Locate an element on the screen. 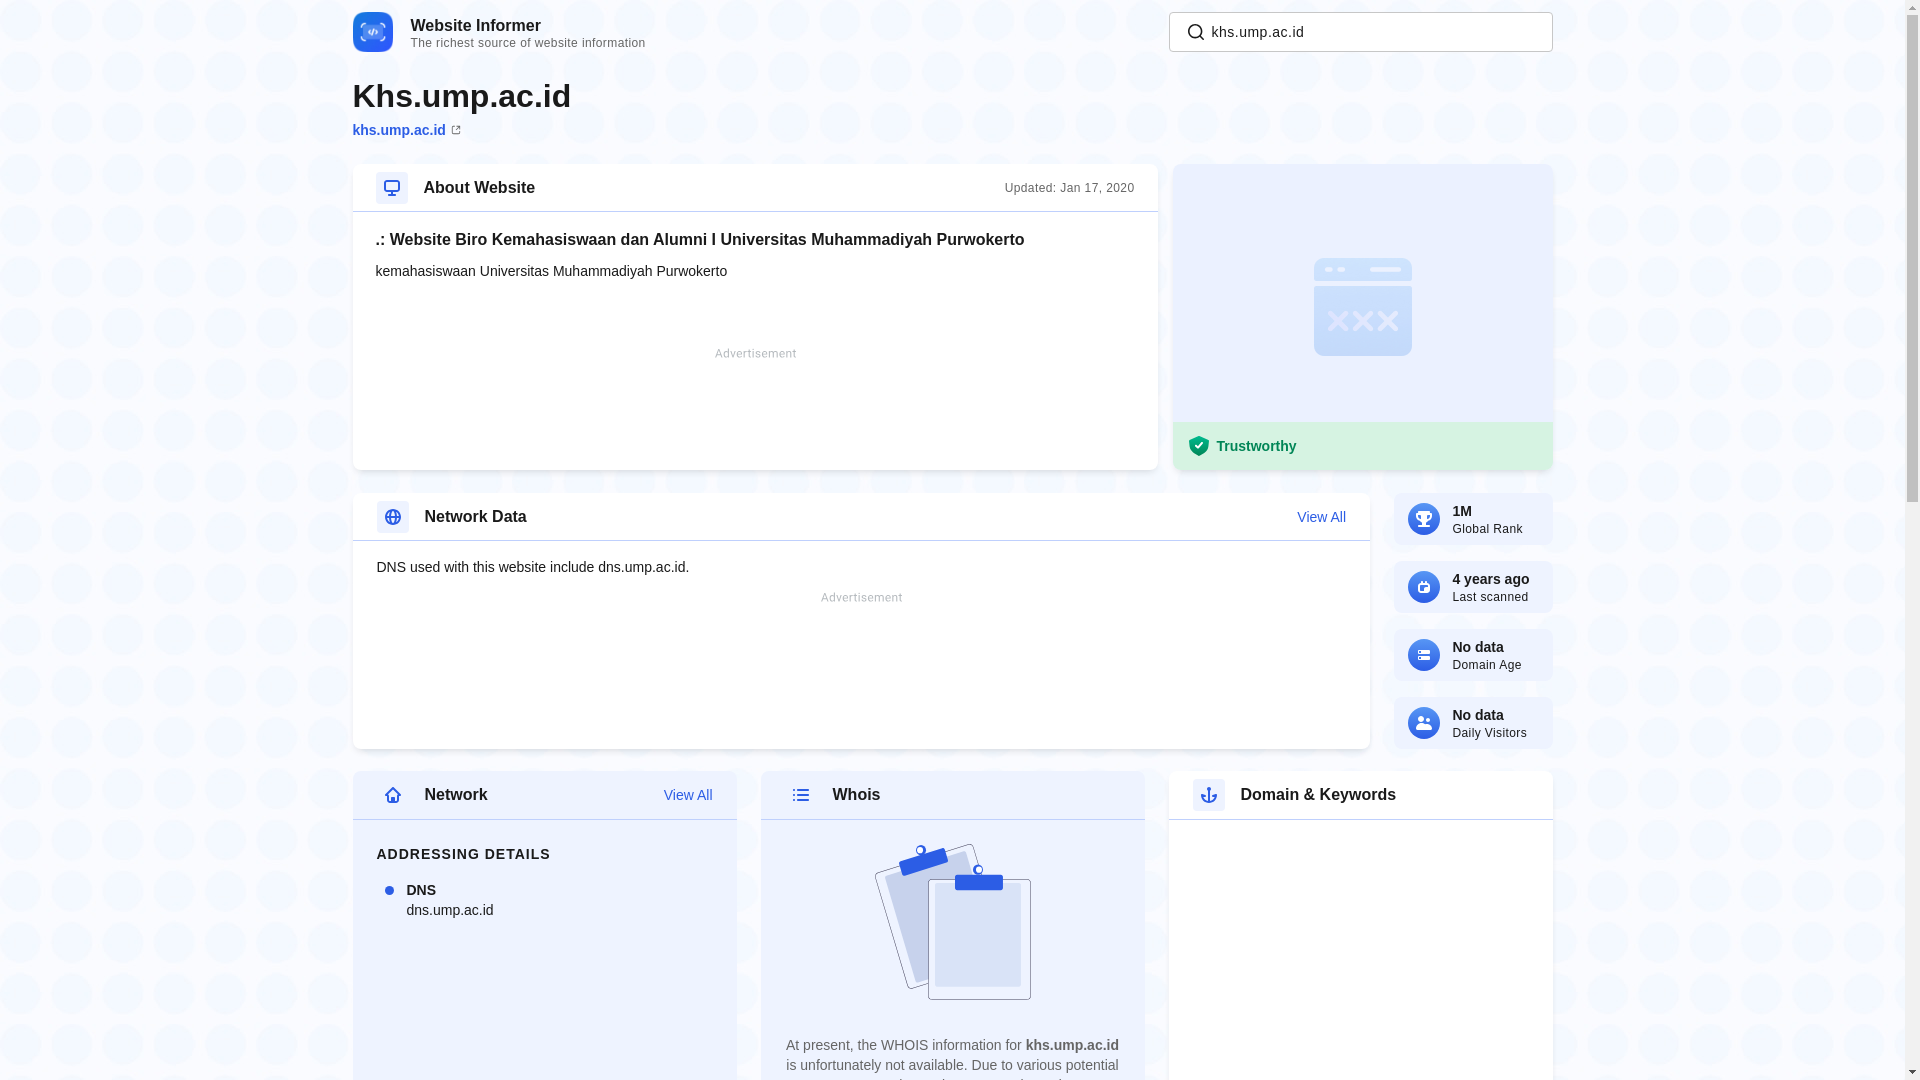 The width and height of the screenshot is (1920, 1080). khs.ump.ac.id is located at coordinates (1360, 31).